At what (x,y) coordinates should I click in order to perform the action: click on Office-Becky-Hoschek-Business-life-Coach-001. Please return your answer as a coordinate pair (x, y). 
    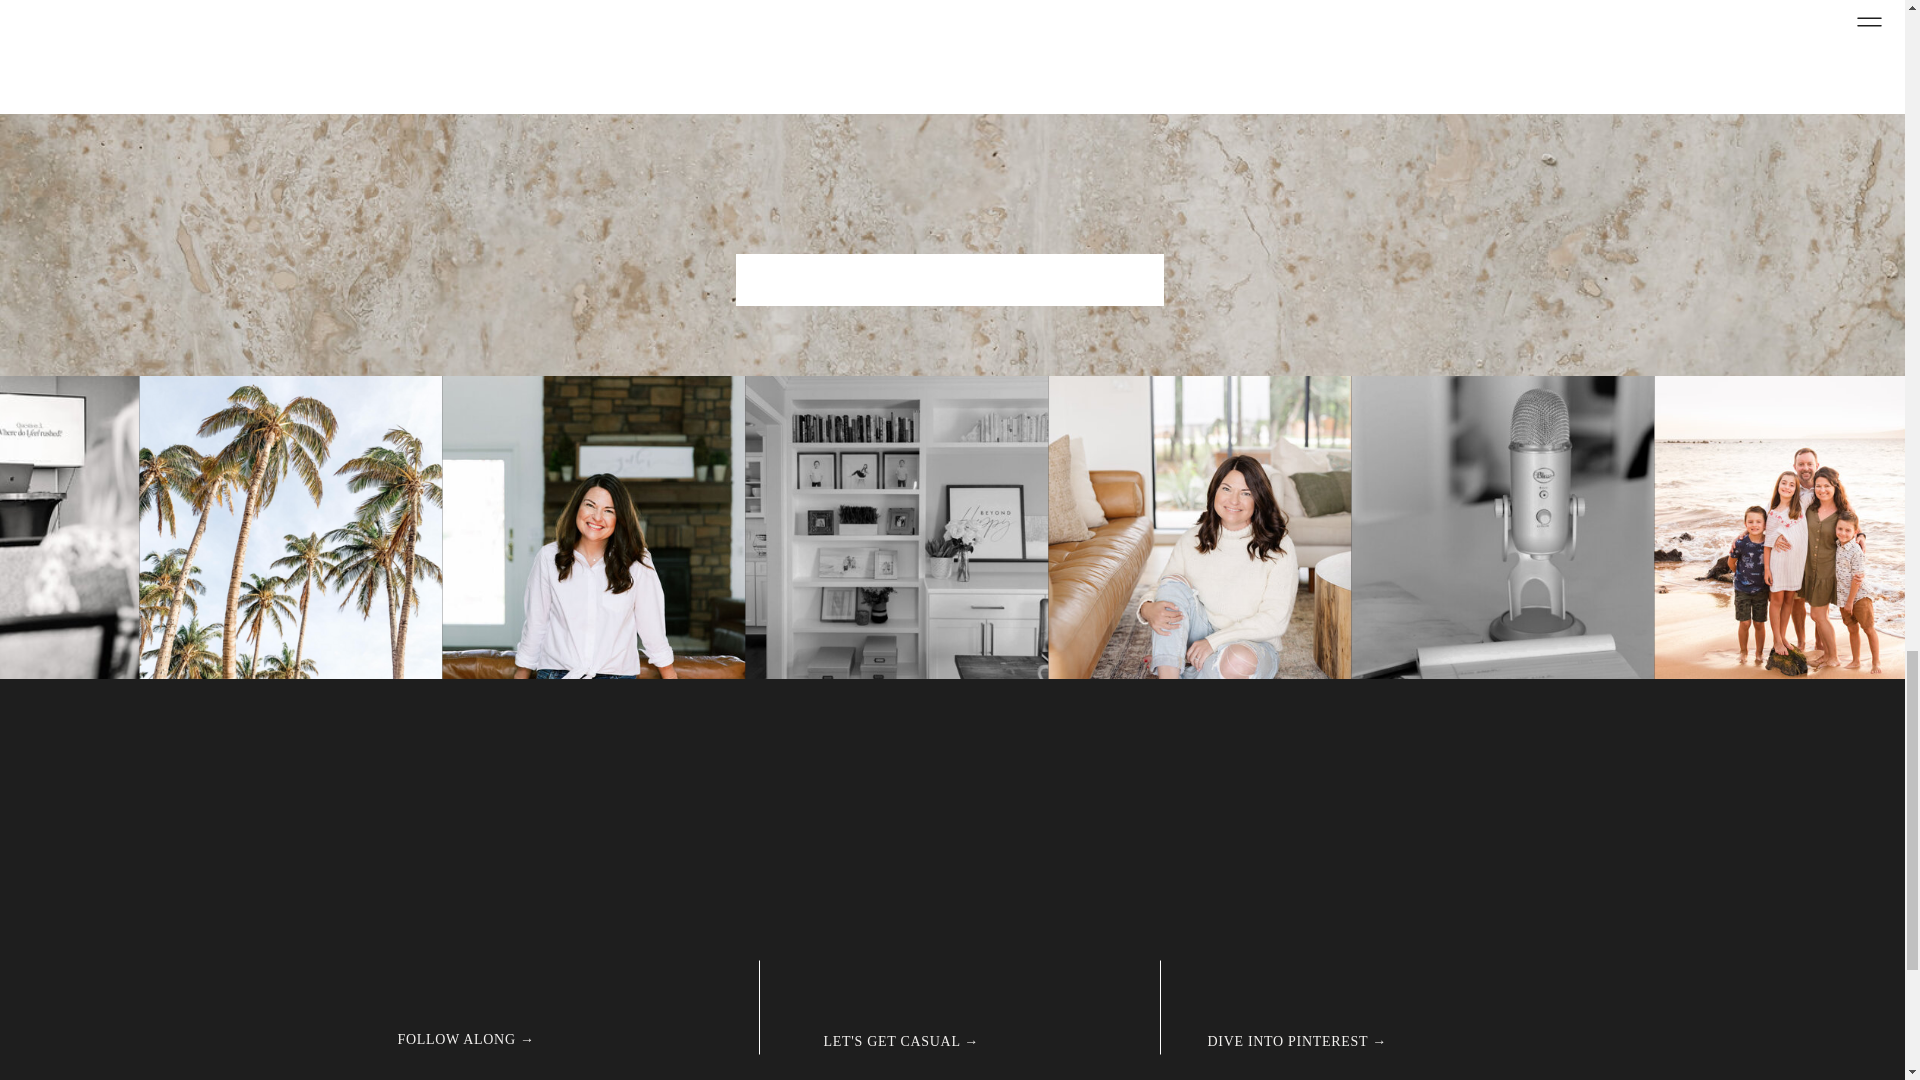
    Looking at the image, I should click on (896, 527).